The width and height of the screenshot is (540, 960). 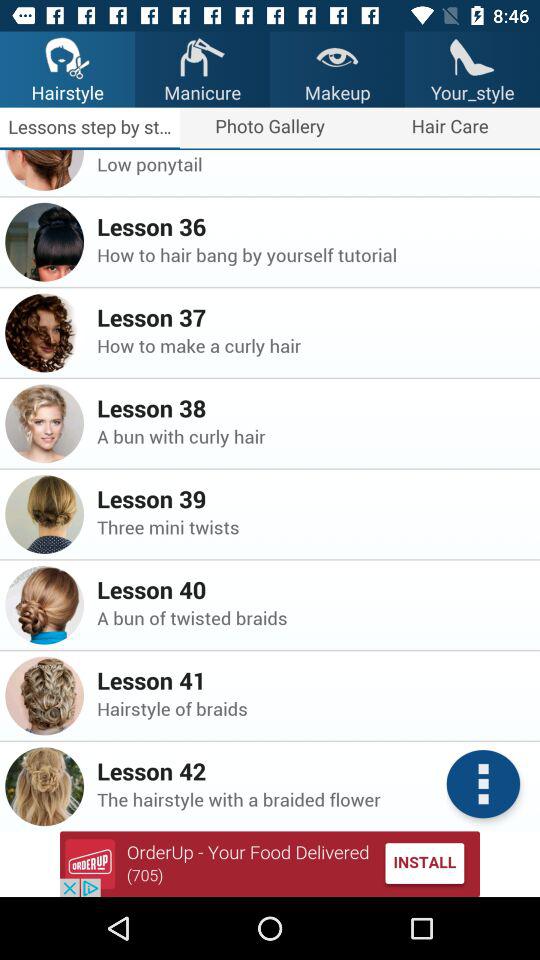 I want to click on select advertisement, so click(x=270, y=864).